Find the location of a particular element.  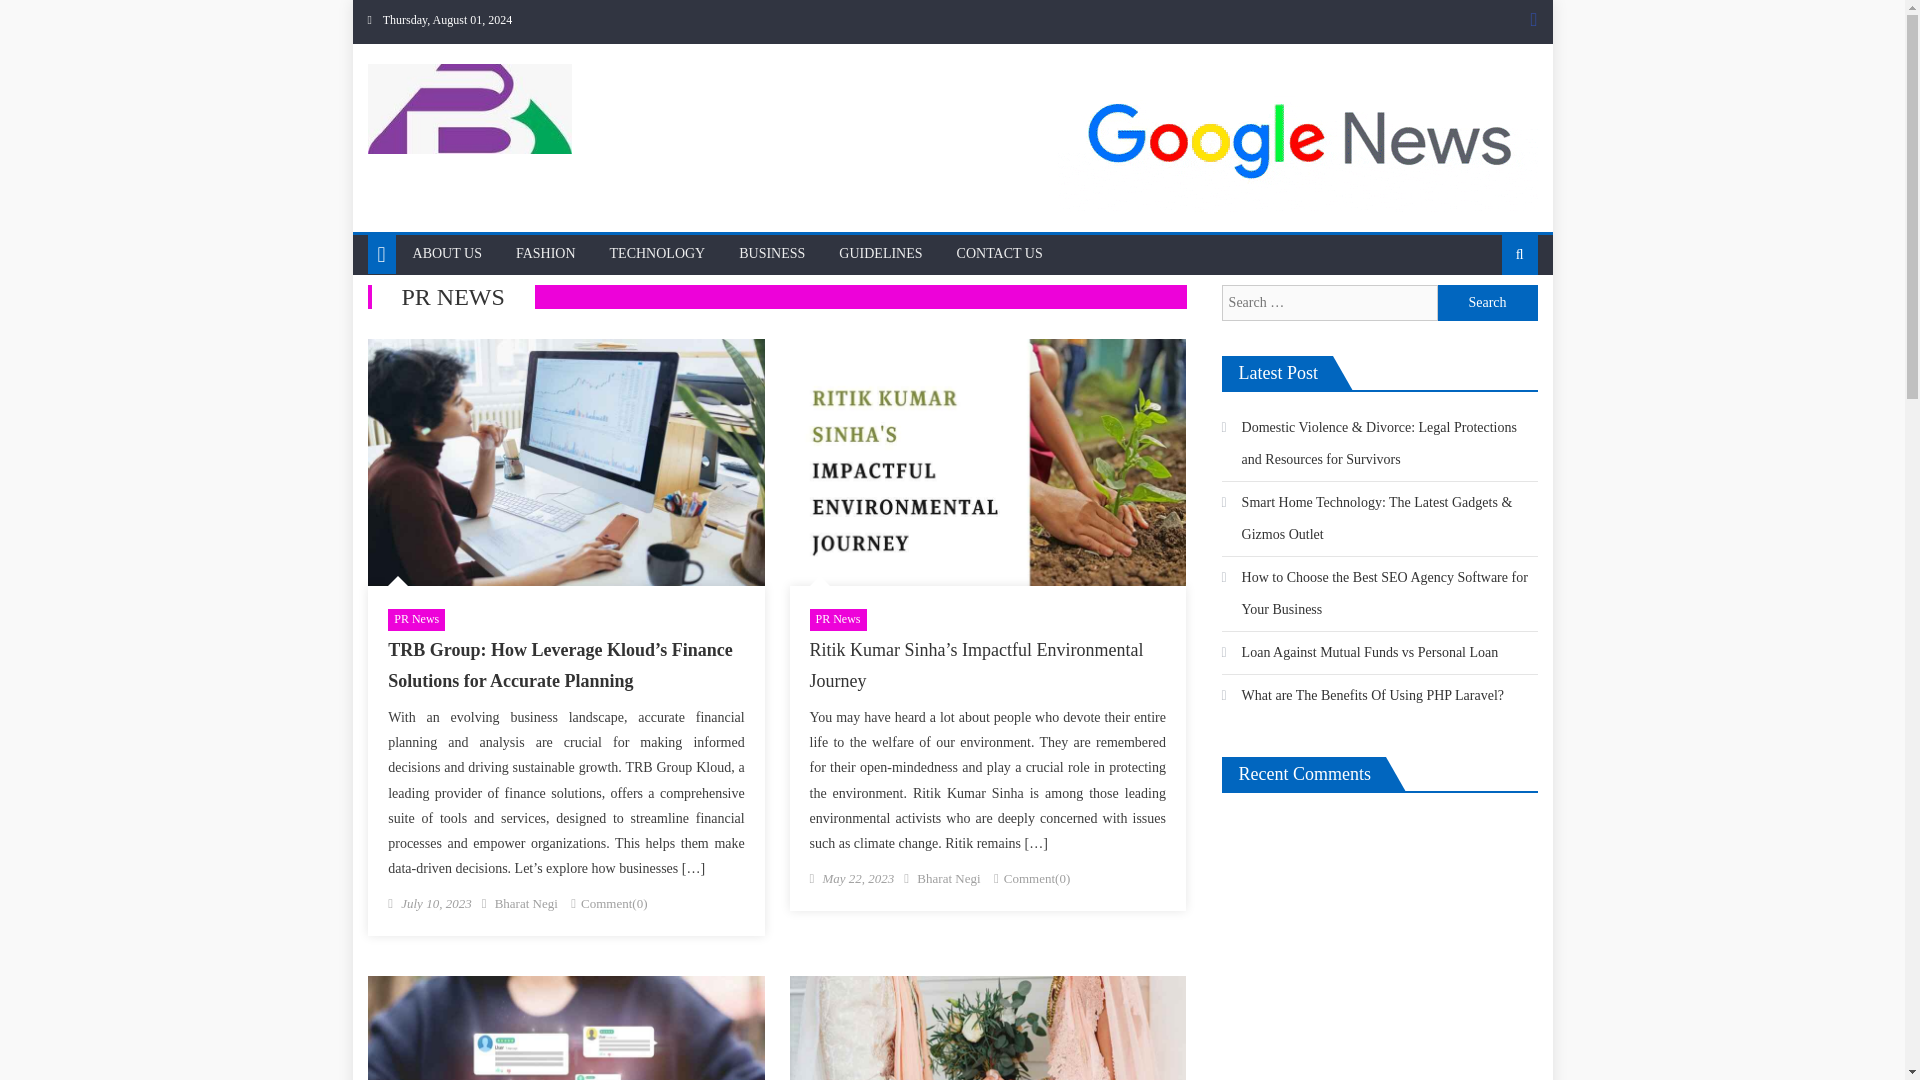

TECHNOLOGY is located at coordinates (658, 254).